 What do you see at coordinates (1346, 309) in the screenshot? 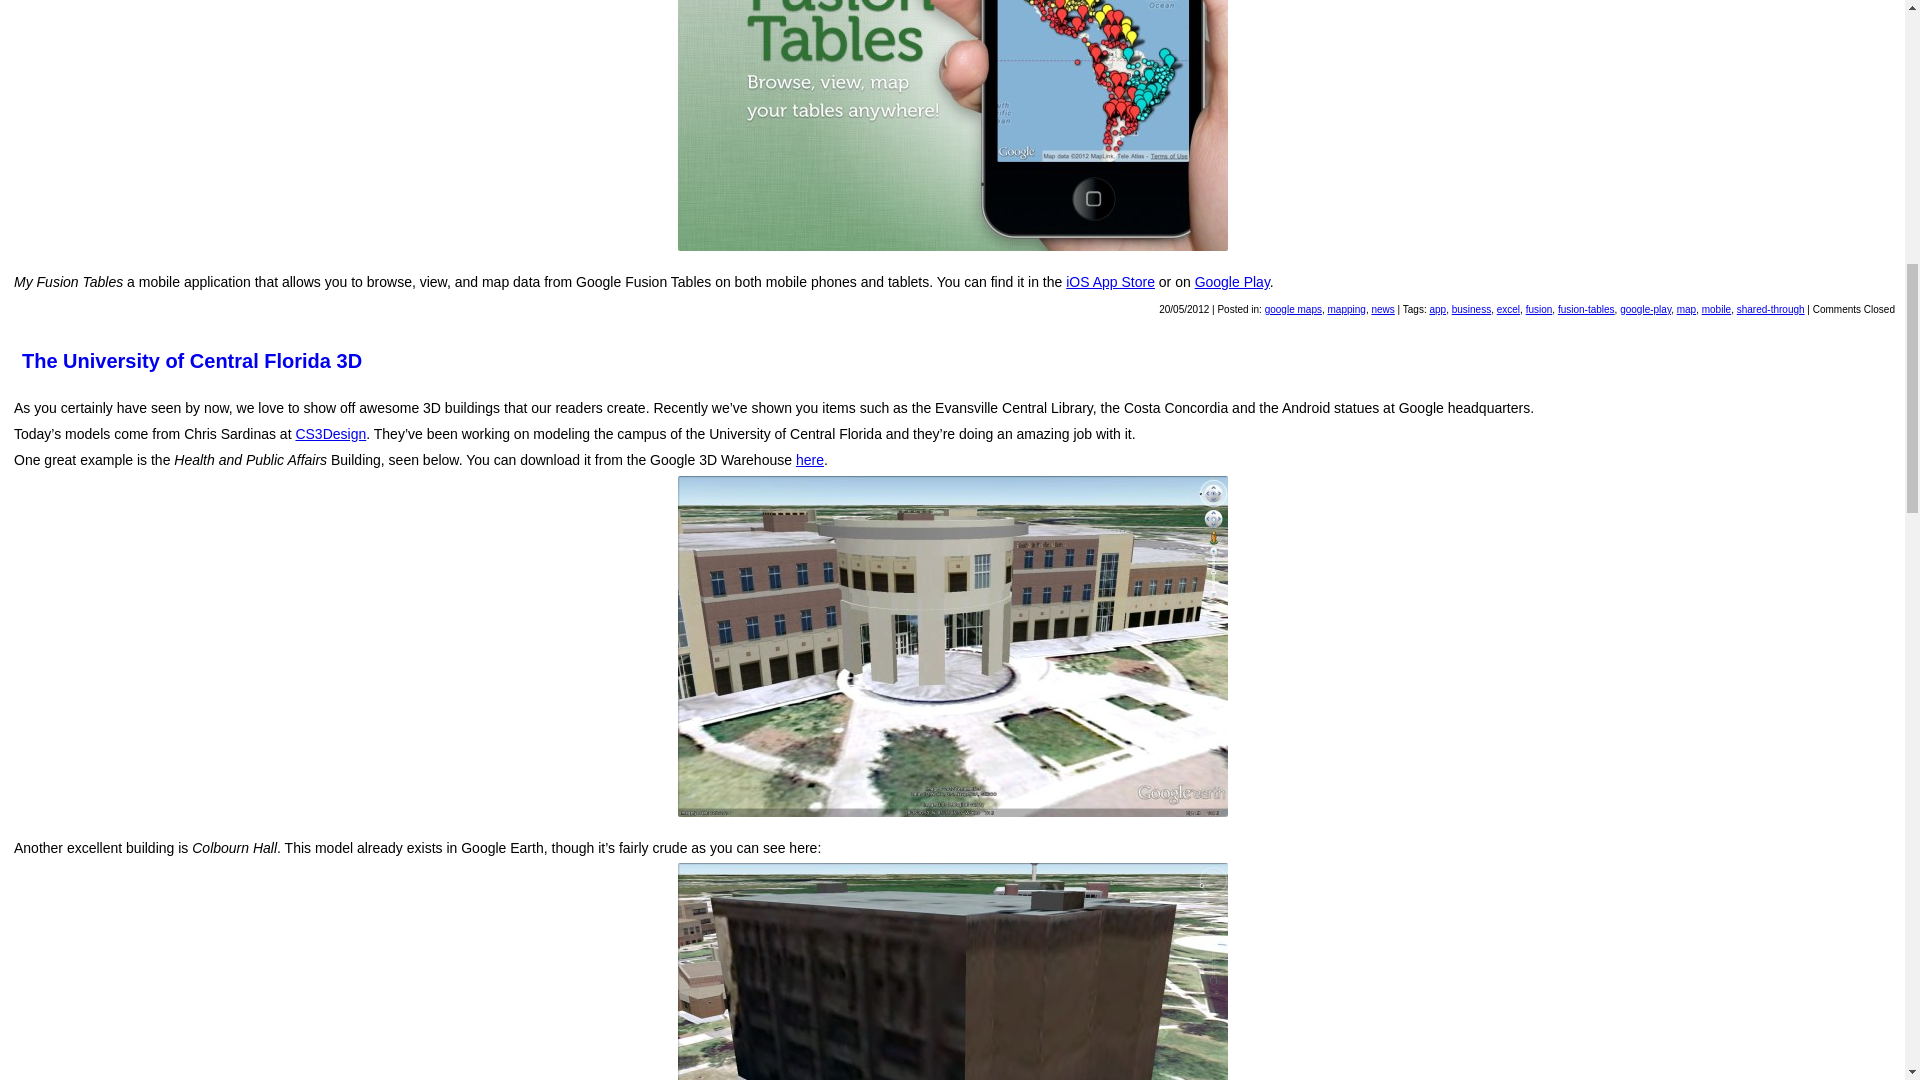
I see `mapping` at bounding box center [1346, 309].